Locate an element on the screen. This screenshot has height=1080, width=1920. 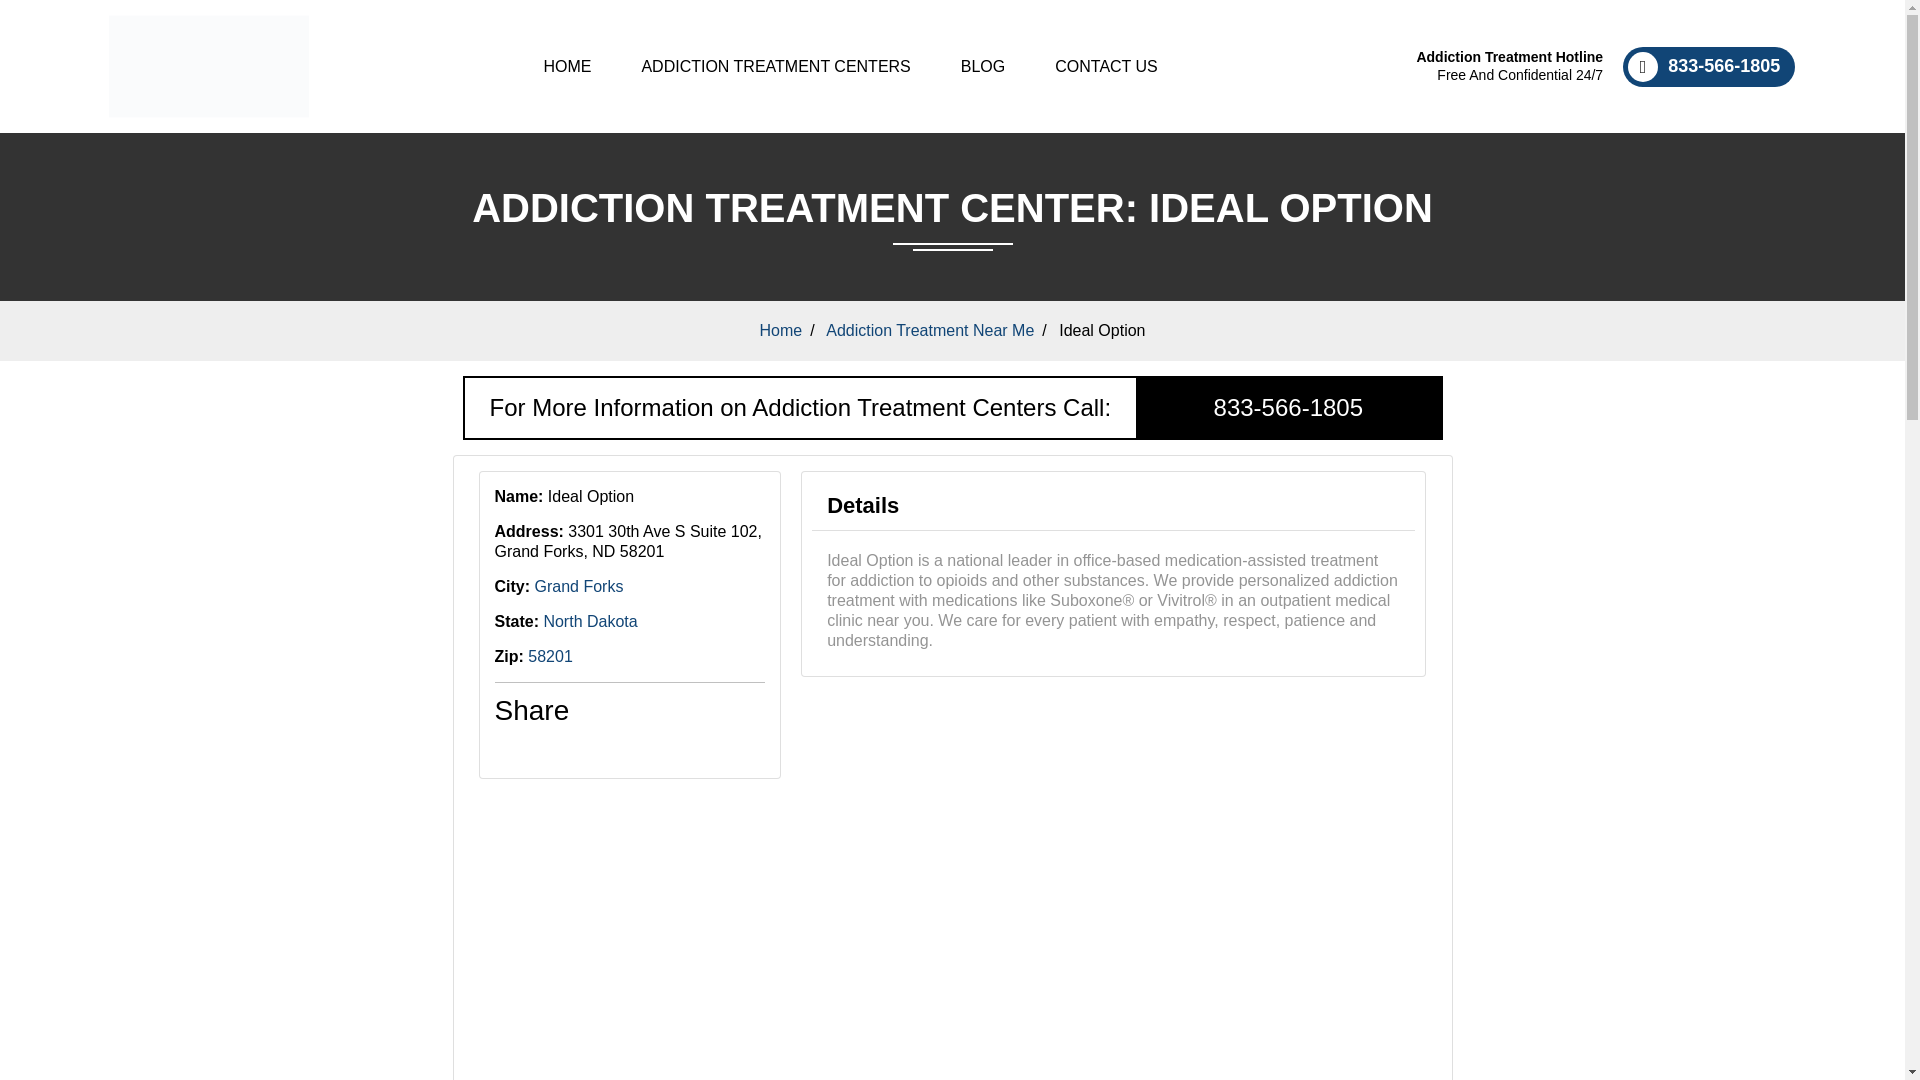
North Dakota is located at coordinates (590, 621).